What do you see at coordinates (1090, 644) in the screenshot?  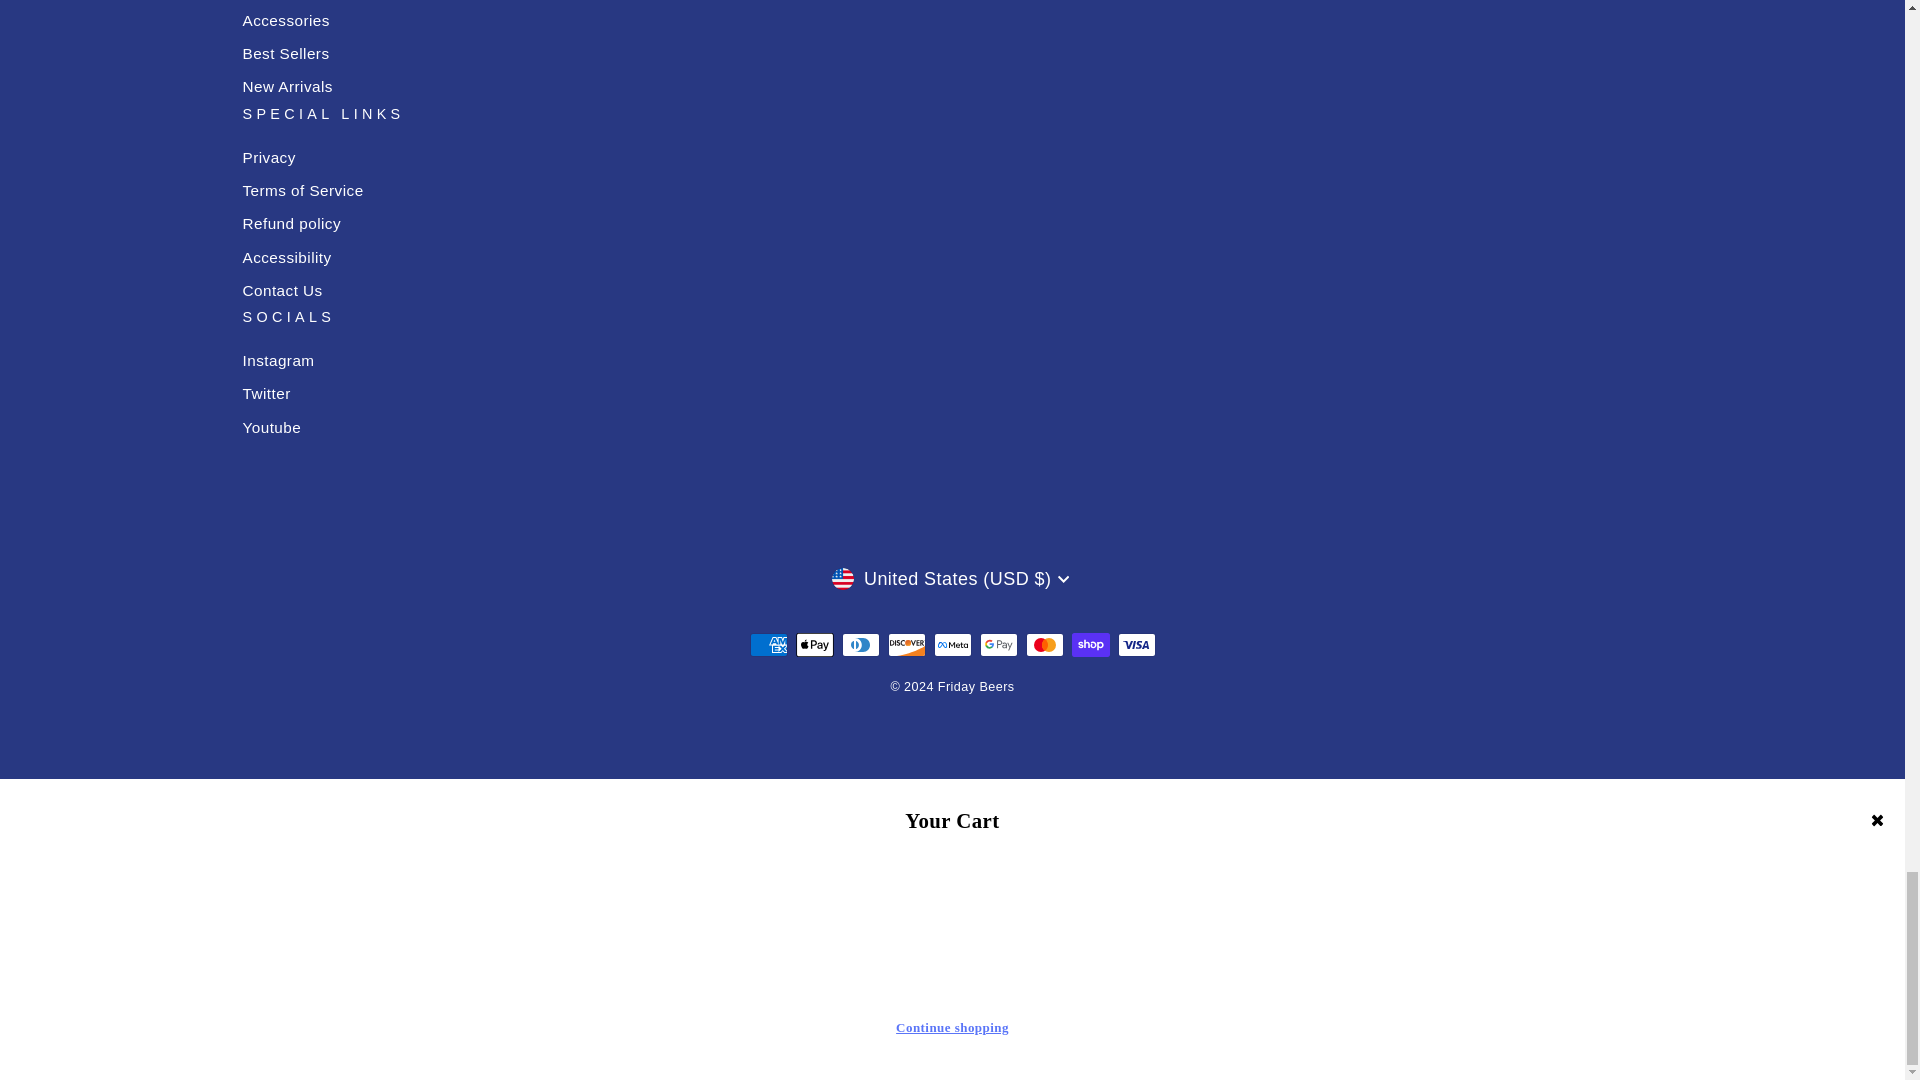 I see `Shop Pay` at bounding box center [1090, 644].